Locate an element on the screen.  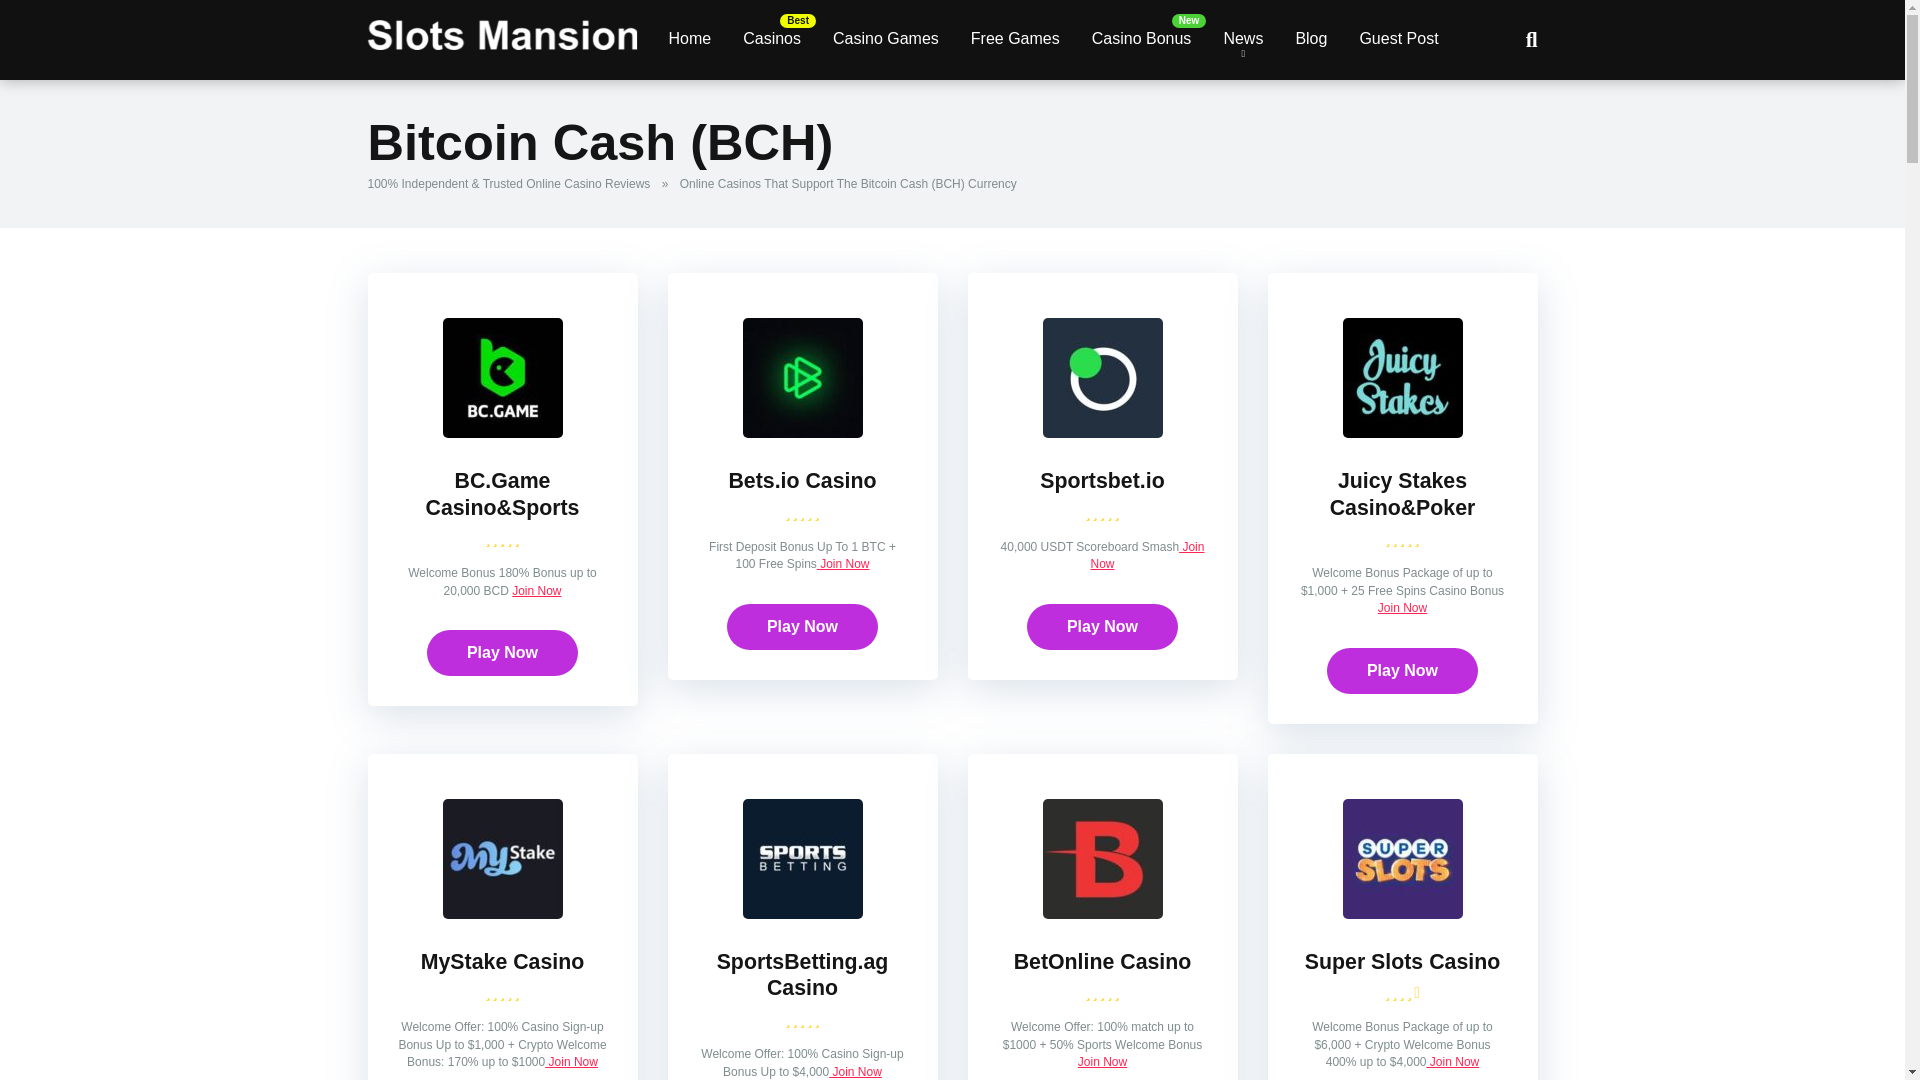
Join Now is located at coordinates (1102, 1062).